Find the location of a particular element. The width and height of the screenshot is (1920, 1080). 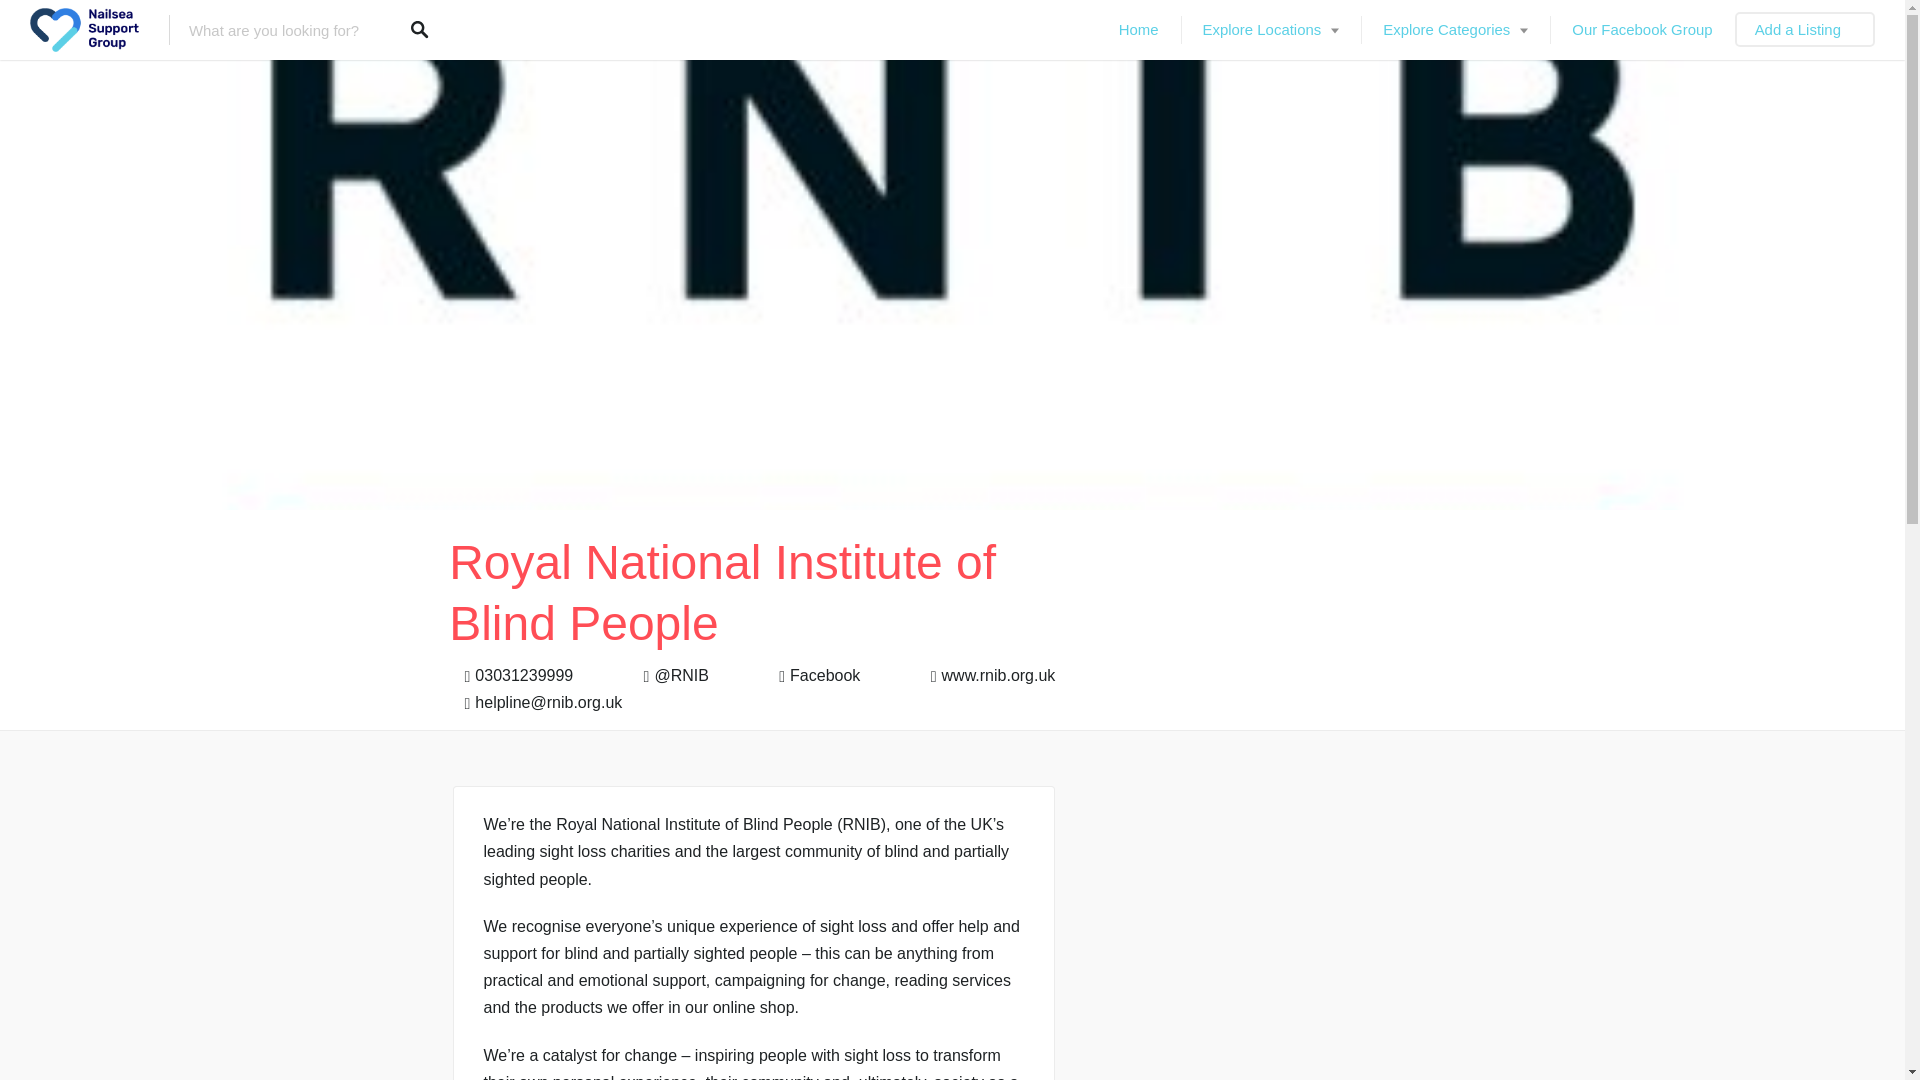

Explore Locations is located at coordinates (1270, 30).